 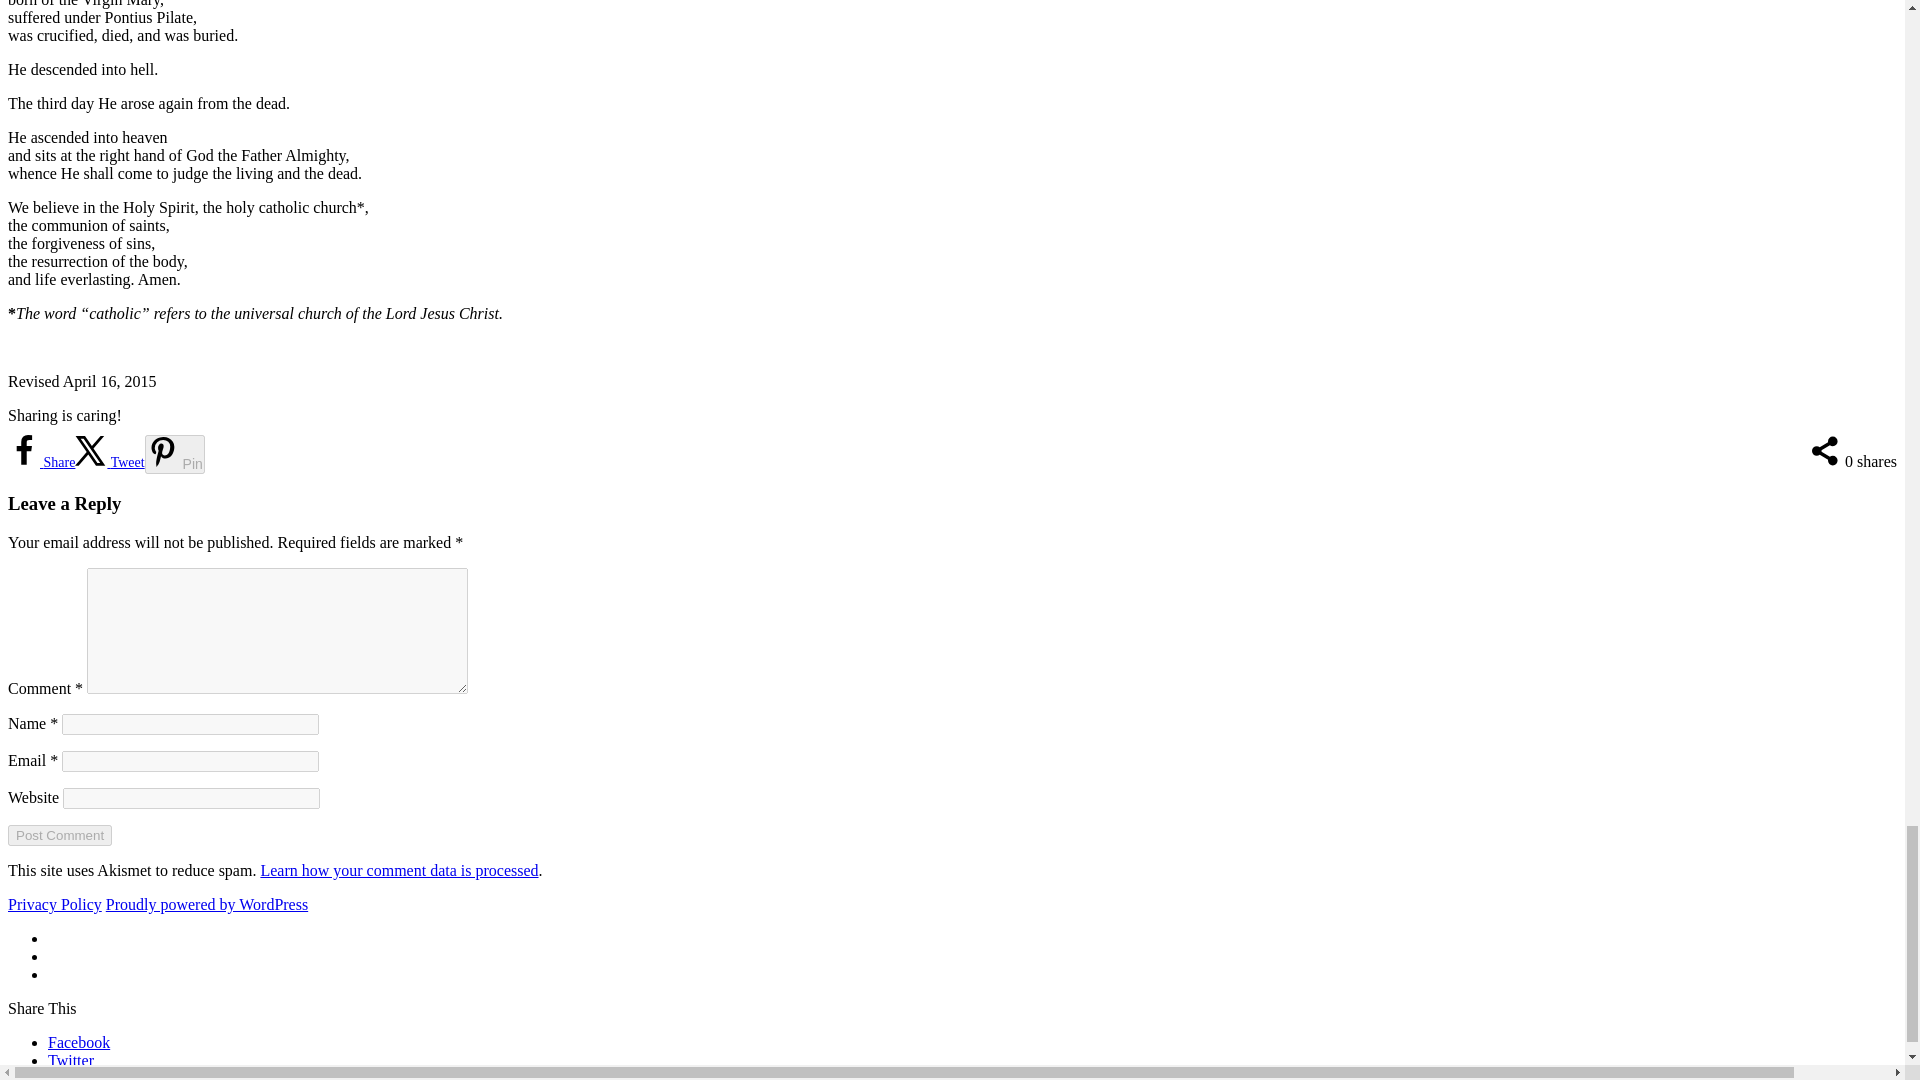 What do you see at coordinates (175, 454) in the screenshot?
I see `Pin` at bounding box center [175, 454].